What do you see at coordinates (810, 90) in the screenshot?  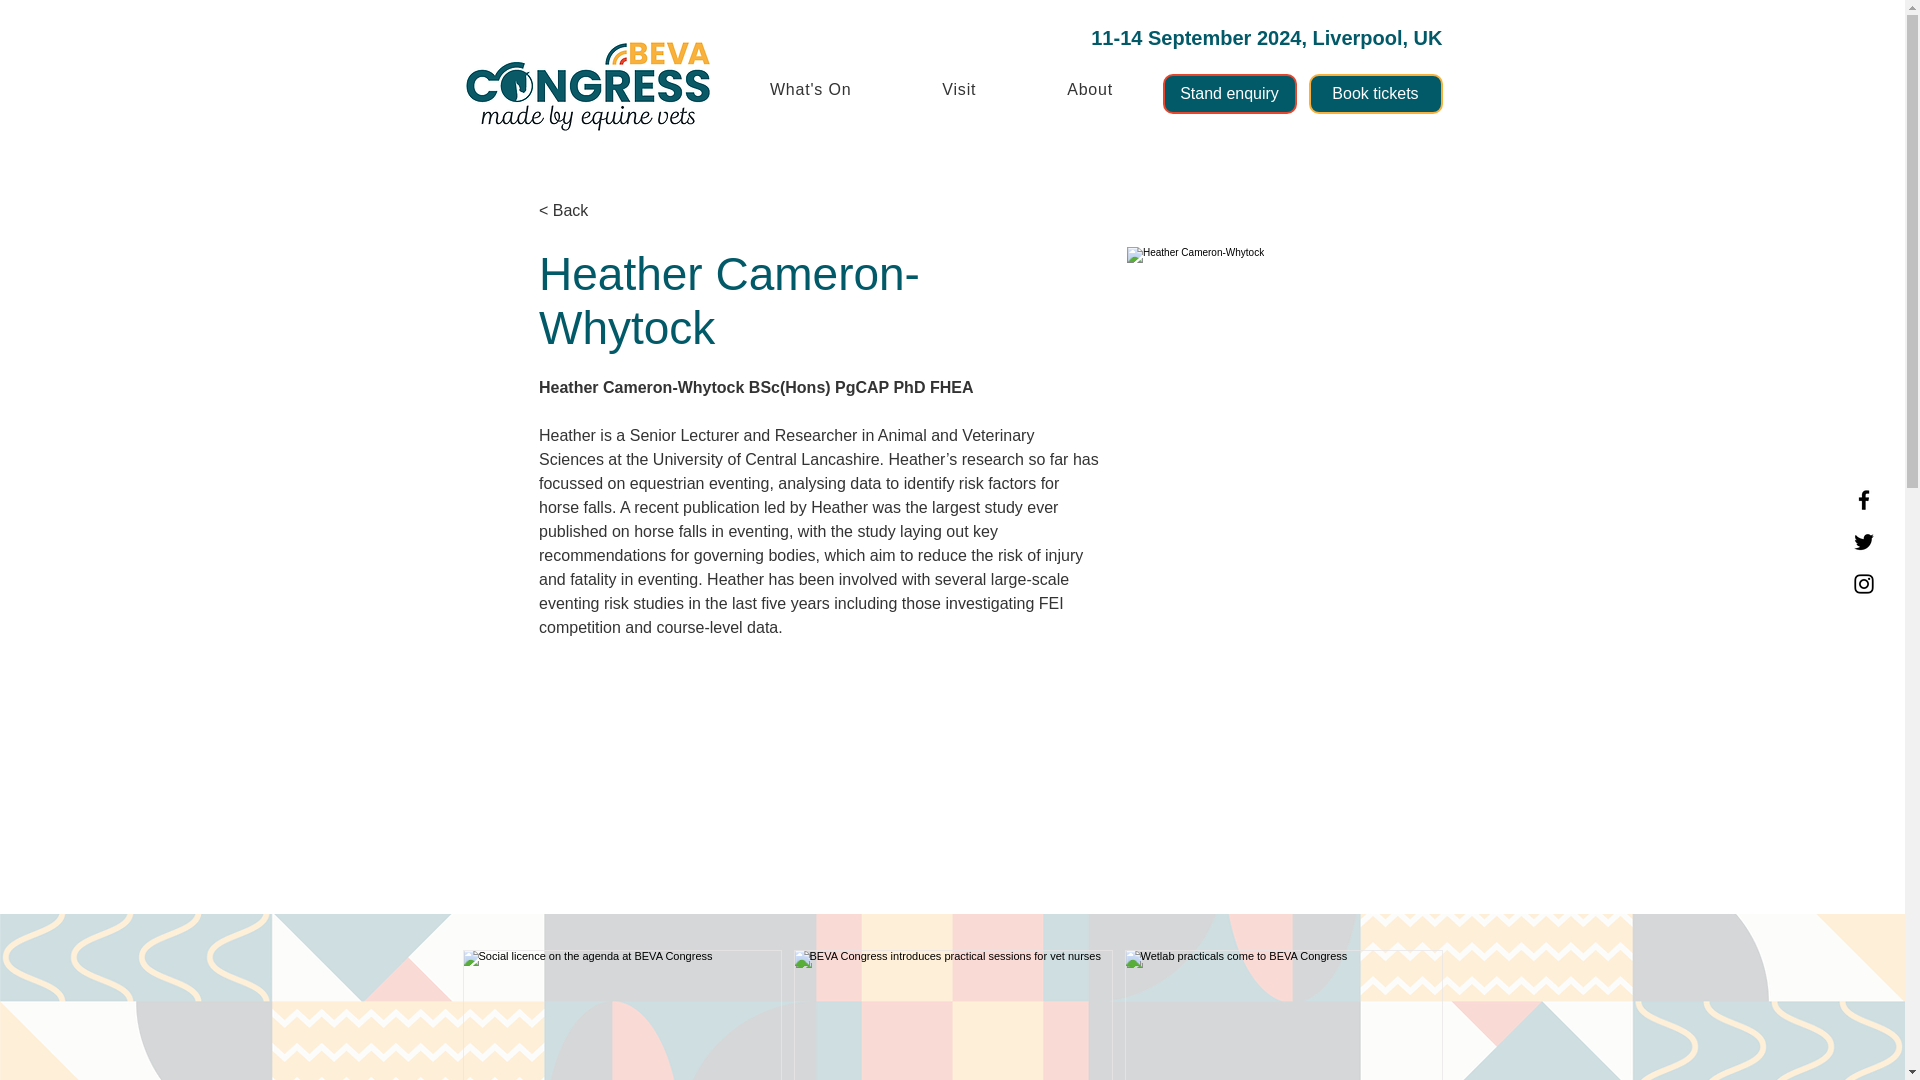 I see `What's On` at bounding box center [810, 90].